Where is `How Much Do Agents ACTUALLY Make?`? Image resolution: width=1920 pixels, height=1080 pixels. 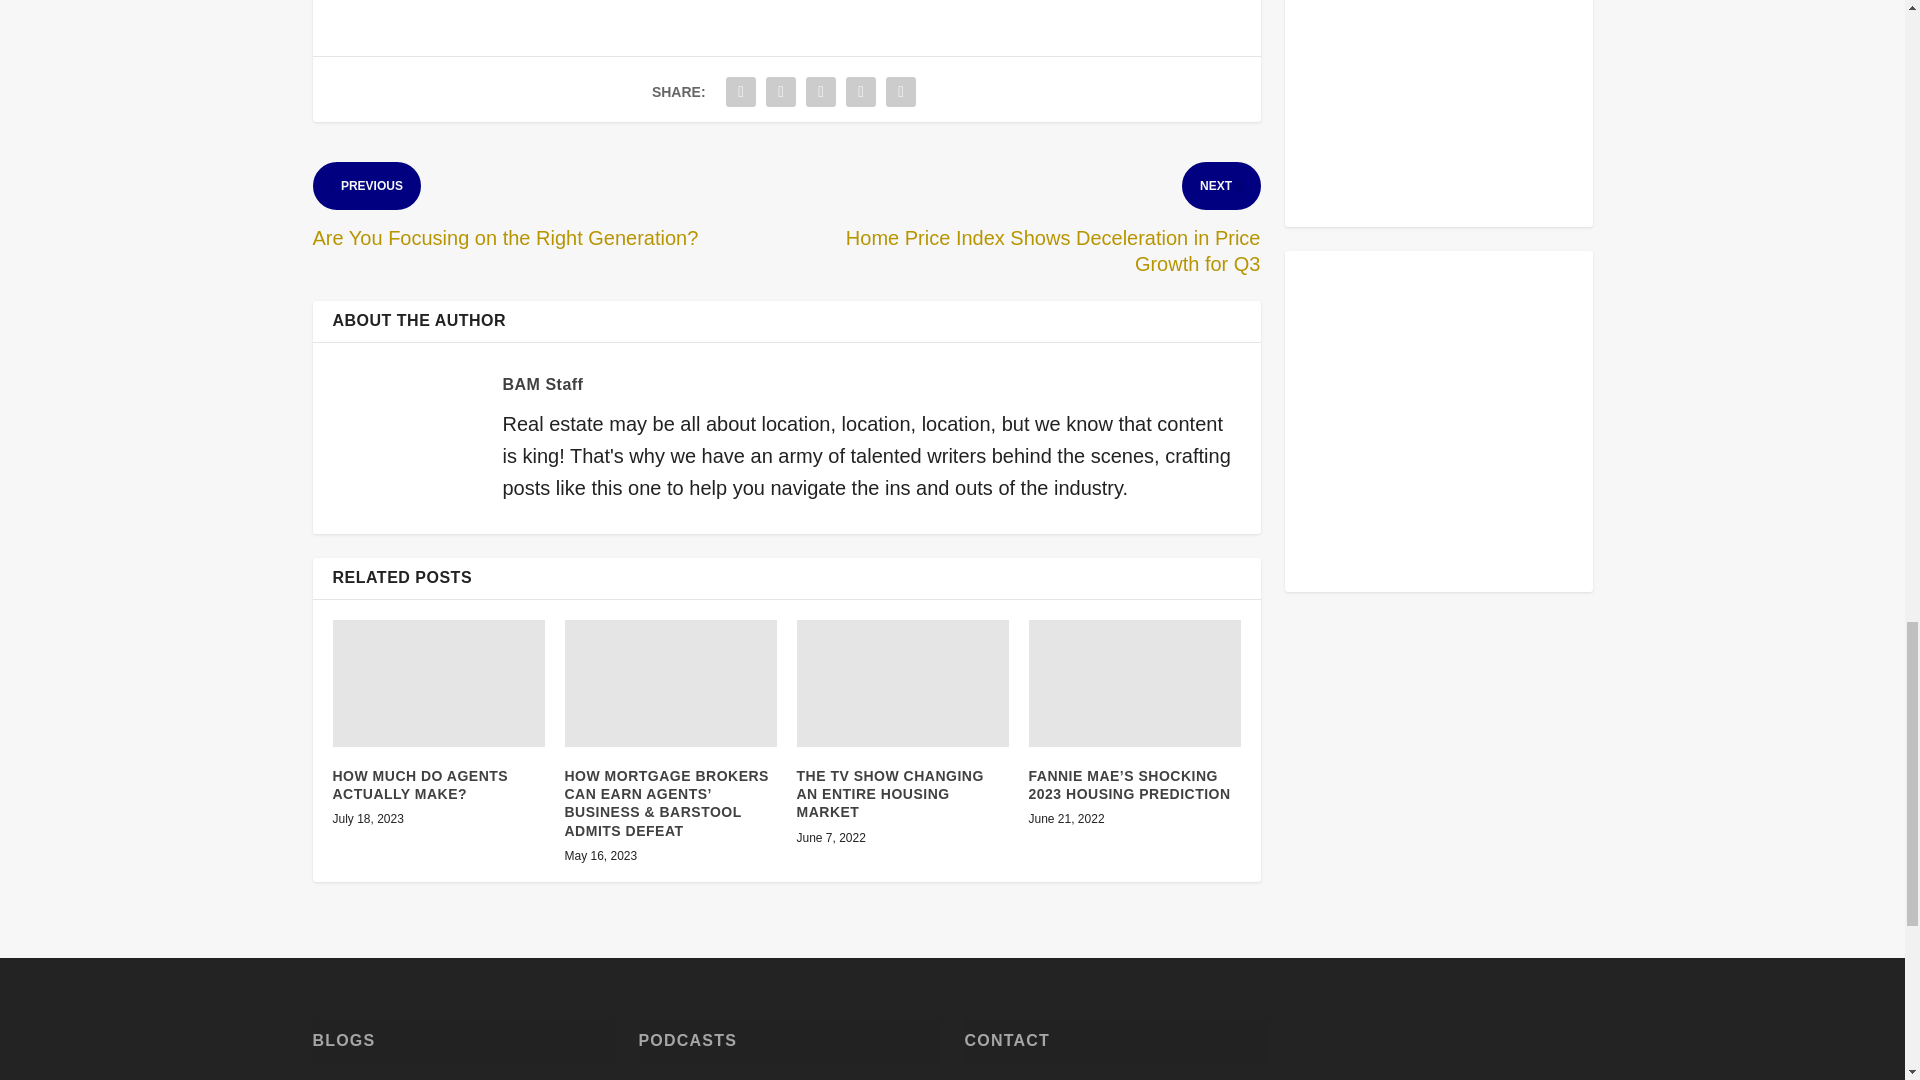 How Much Do Agents ACTUALLY Make? is located at coordinates (438, 683).